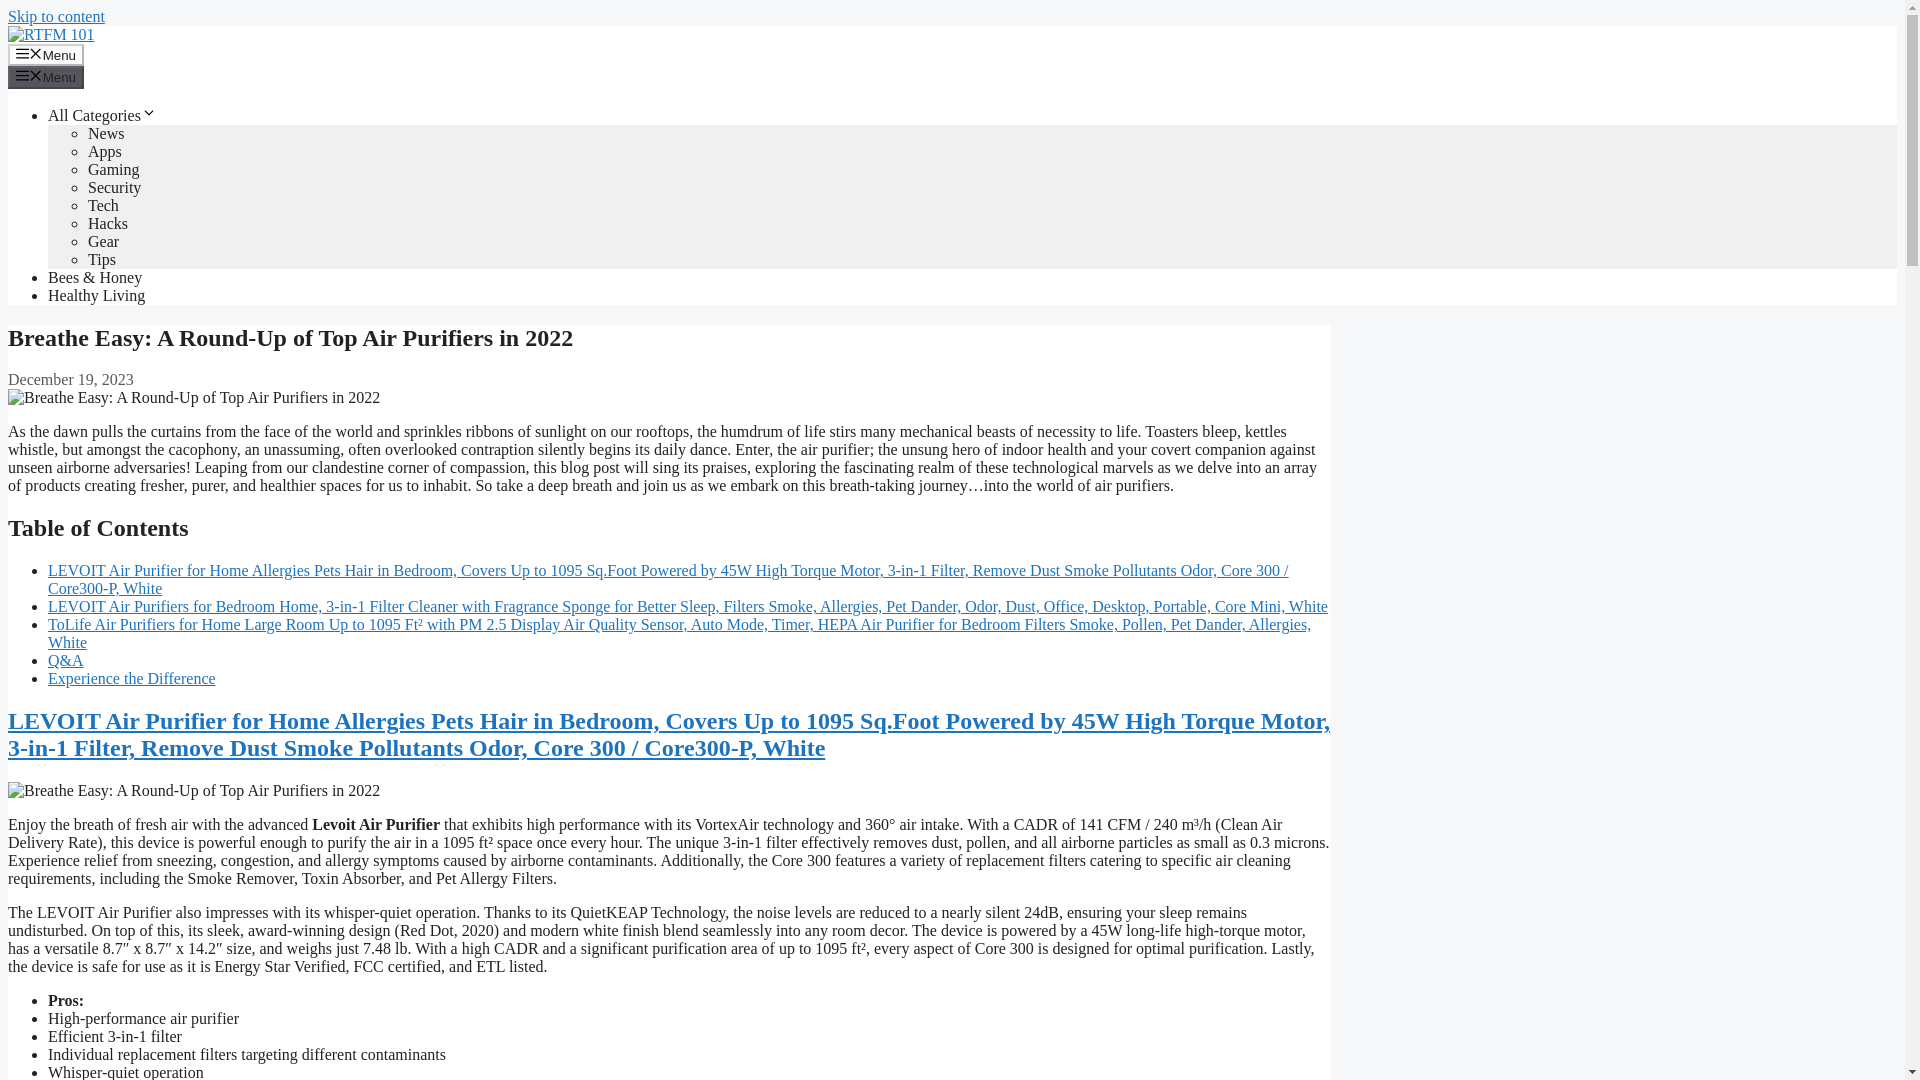 This screenshot has width=1920, height=1080. I want to click on Gaming, so click(114, 169).